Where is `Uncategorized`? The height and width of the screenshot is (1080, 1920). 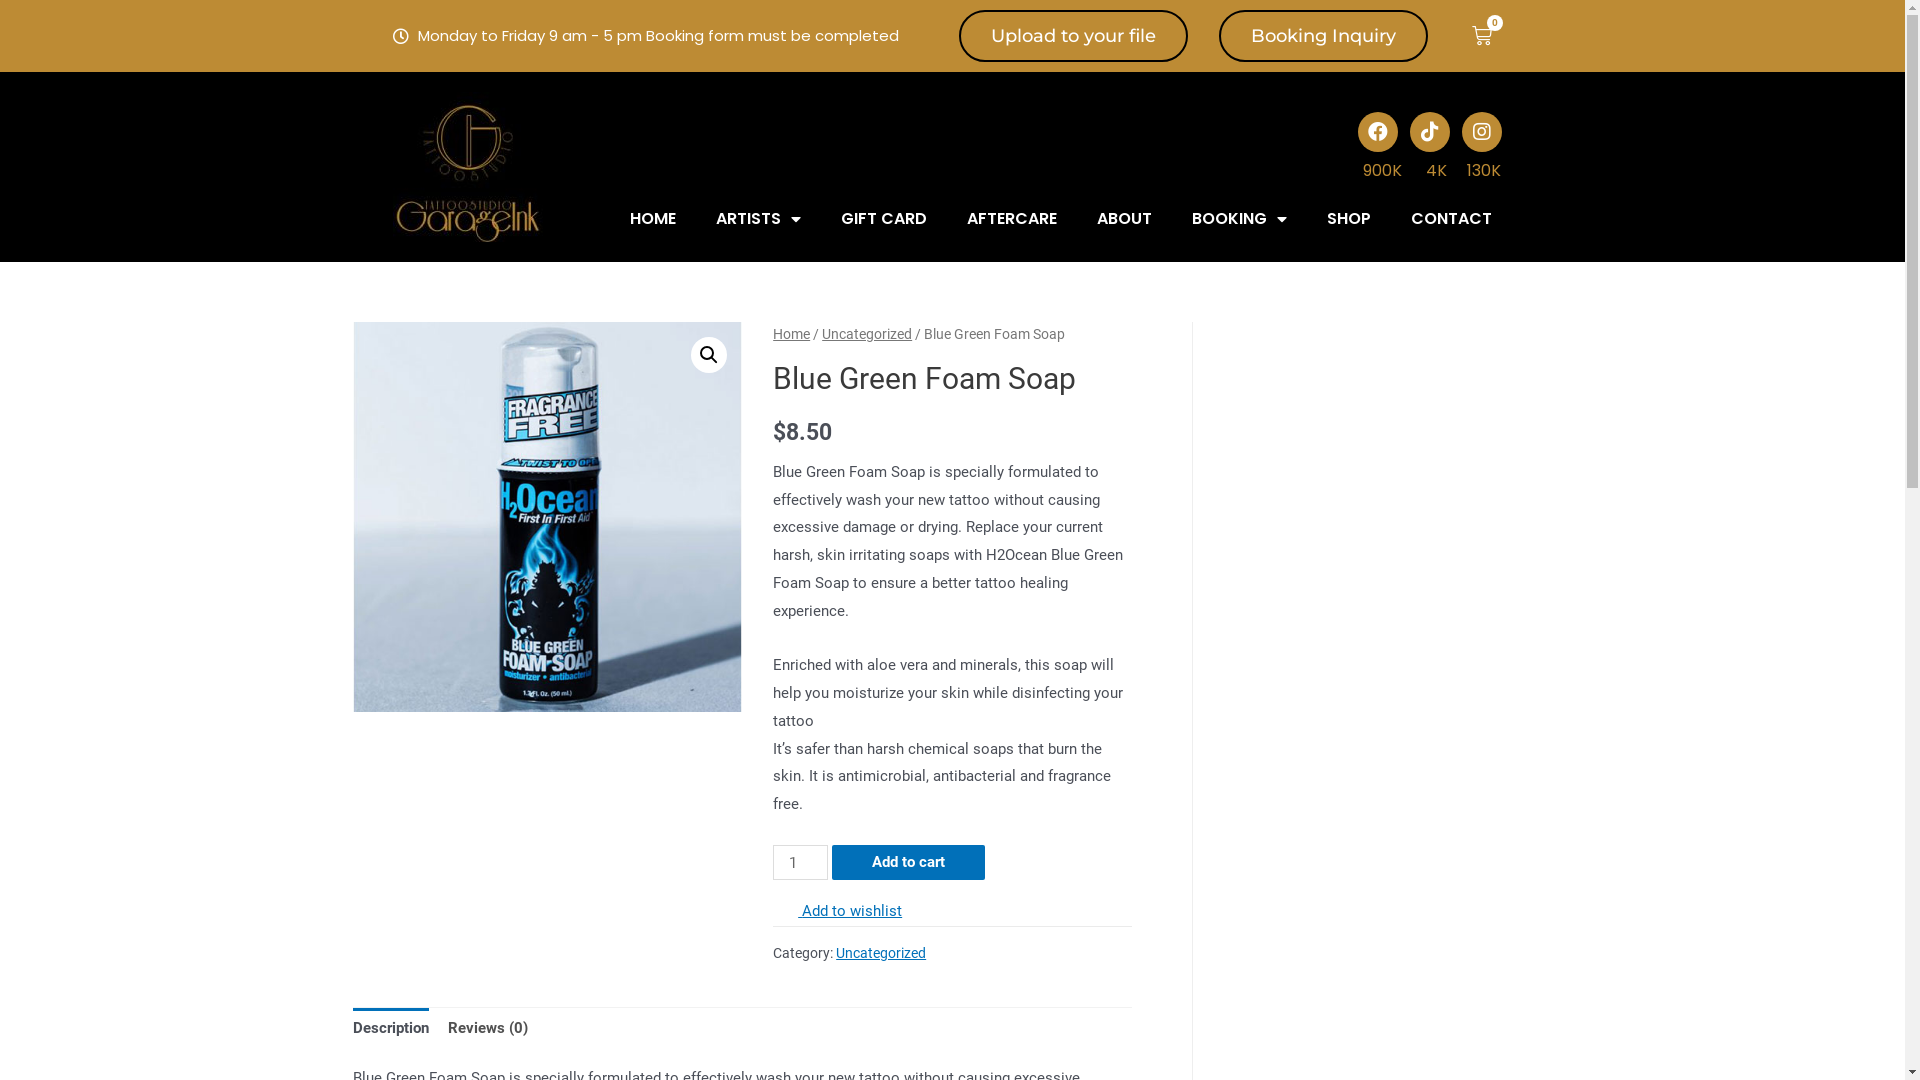
Uncategorized is located at coordinates (867, 334).